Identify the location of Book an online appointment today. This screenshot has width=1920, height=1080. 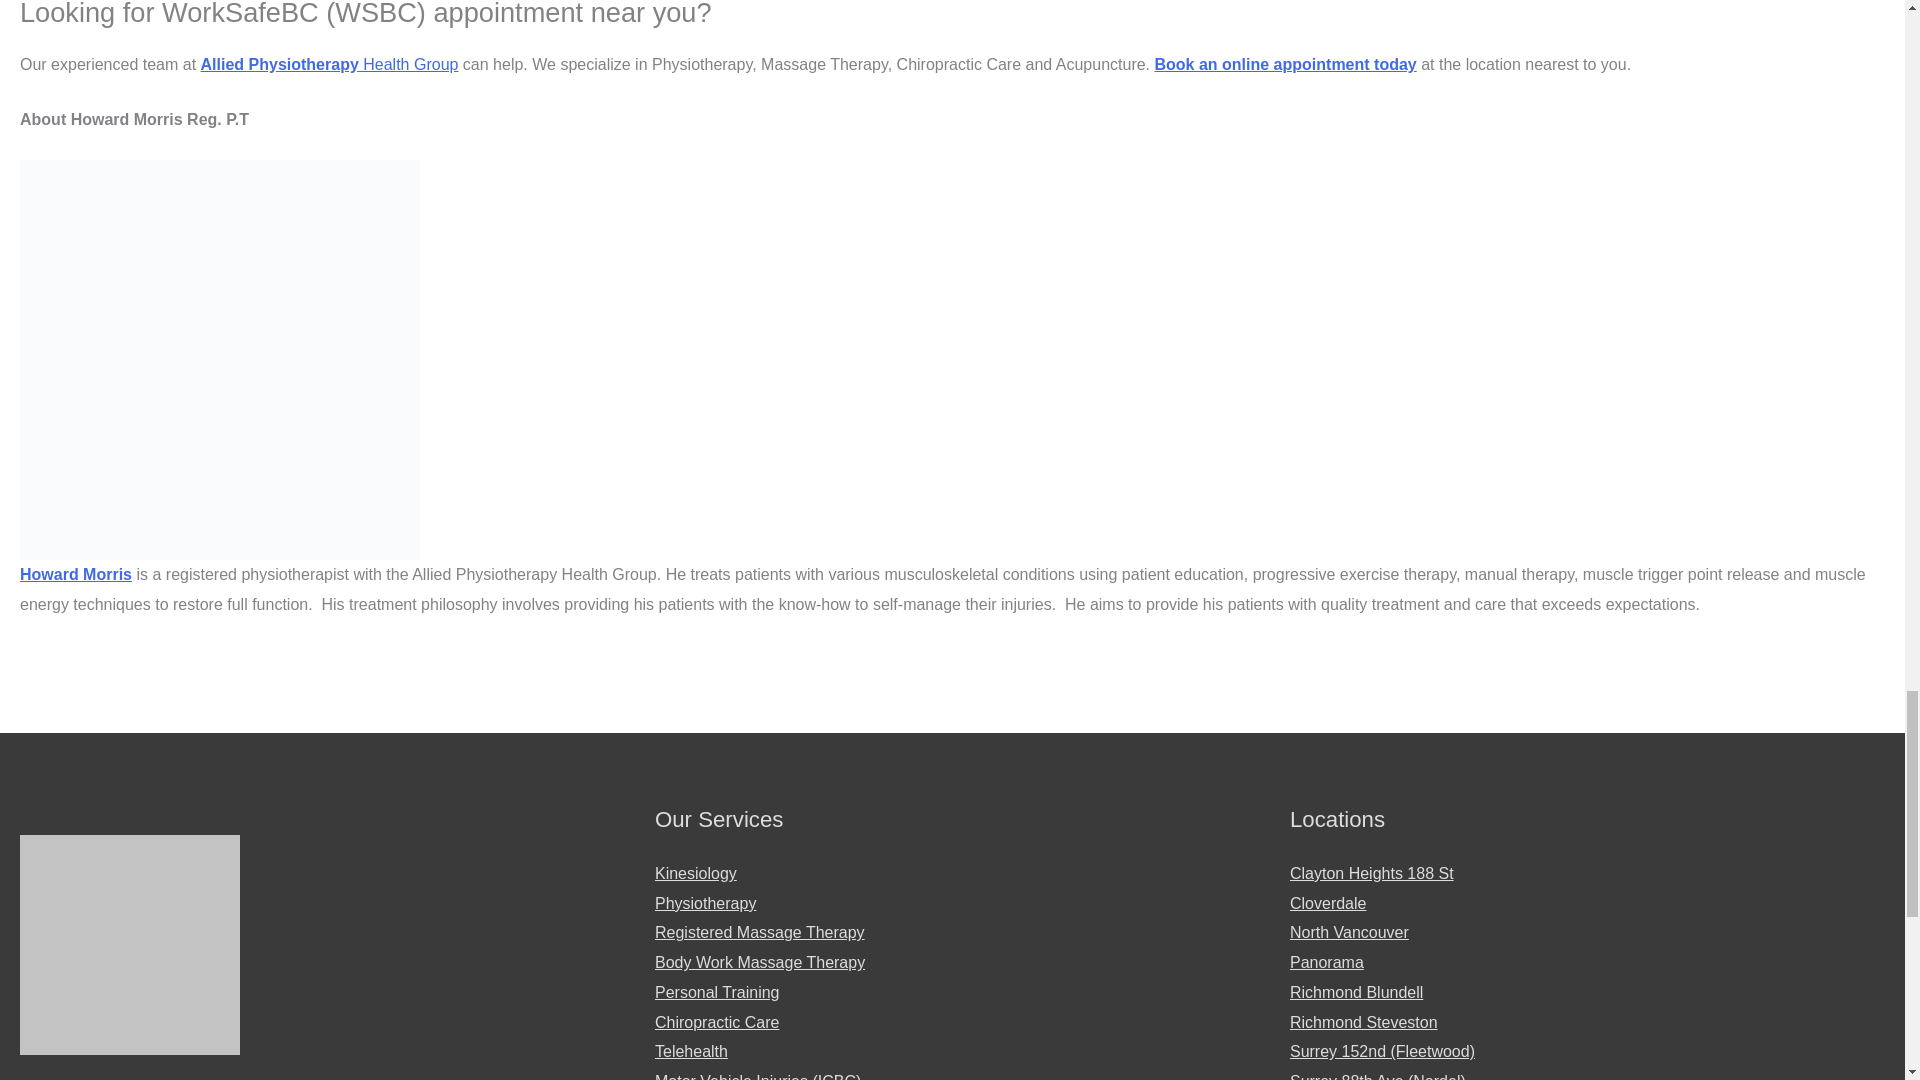
(1284, 64).